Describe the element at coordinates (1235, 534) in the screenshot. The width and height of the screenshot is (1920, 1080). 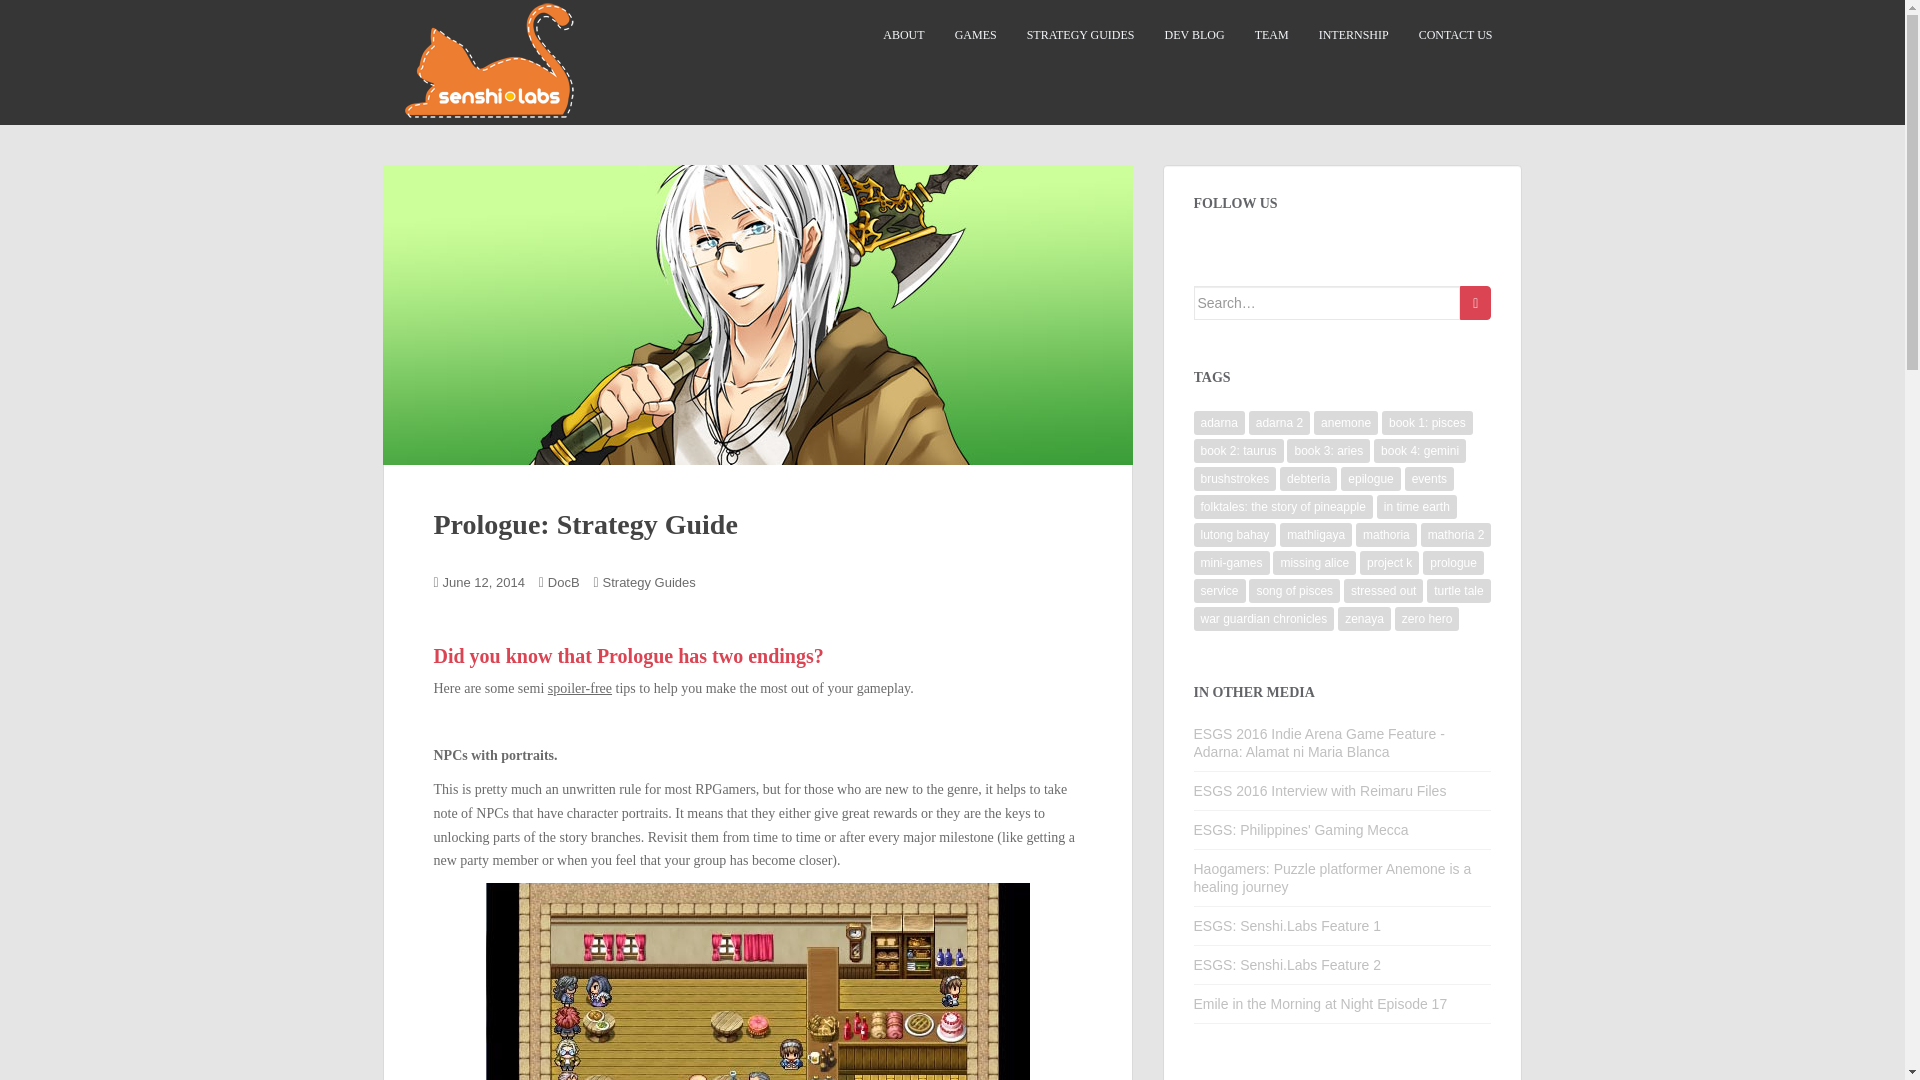
I see `lutong bahay` at that location.